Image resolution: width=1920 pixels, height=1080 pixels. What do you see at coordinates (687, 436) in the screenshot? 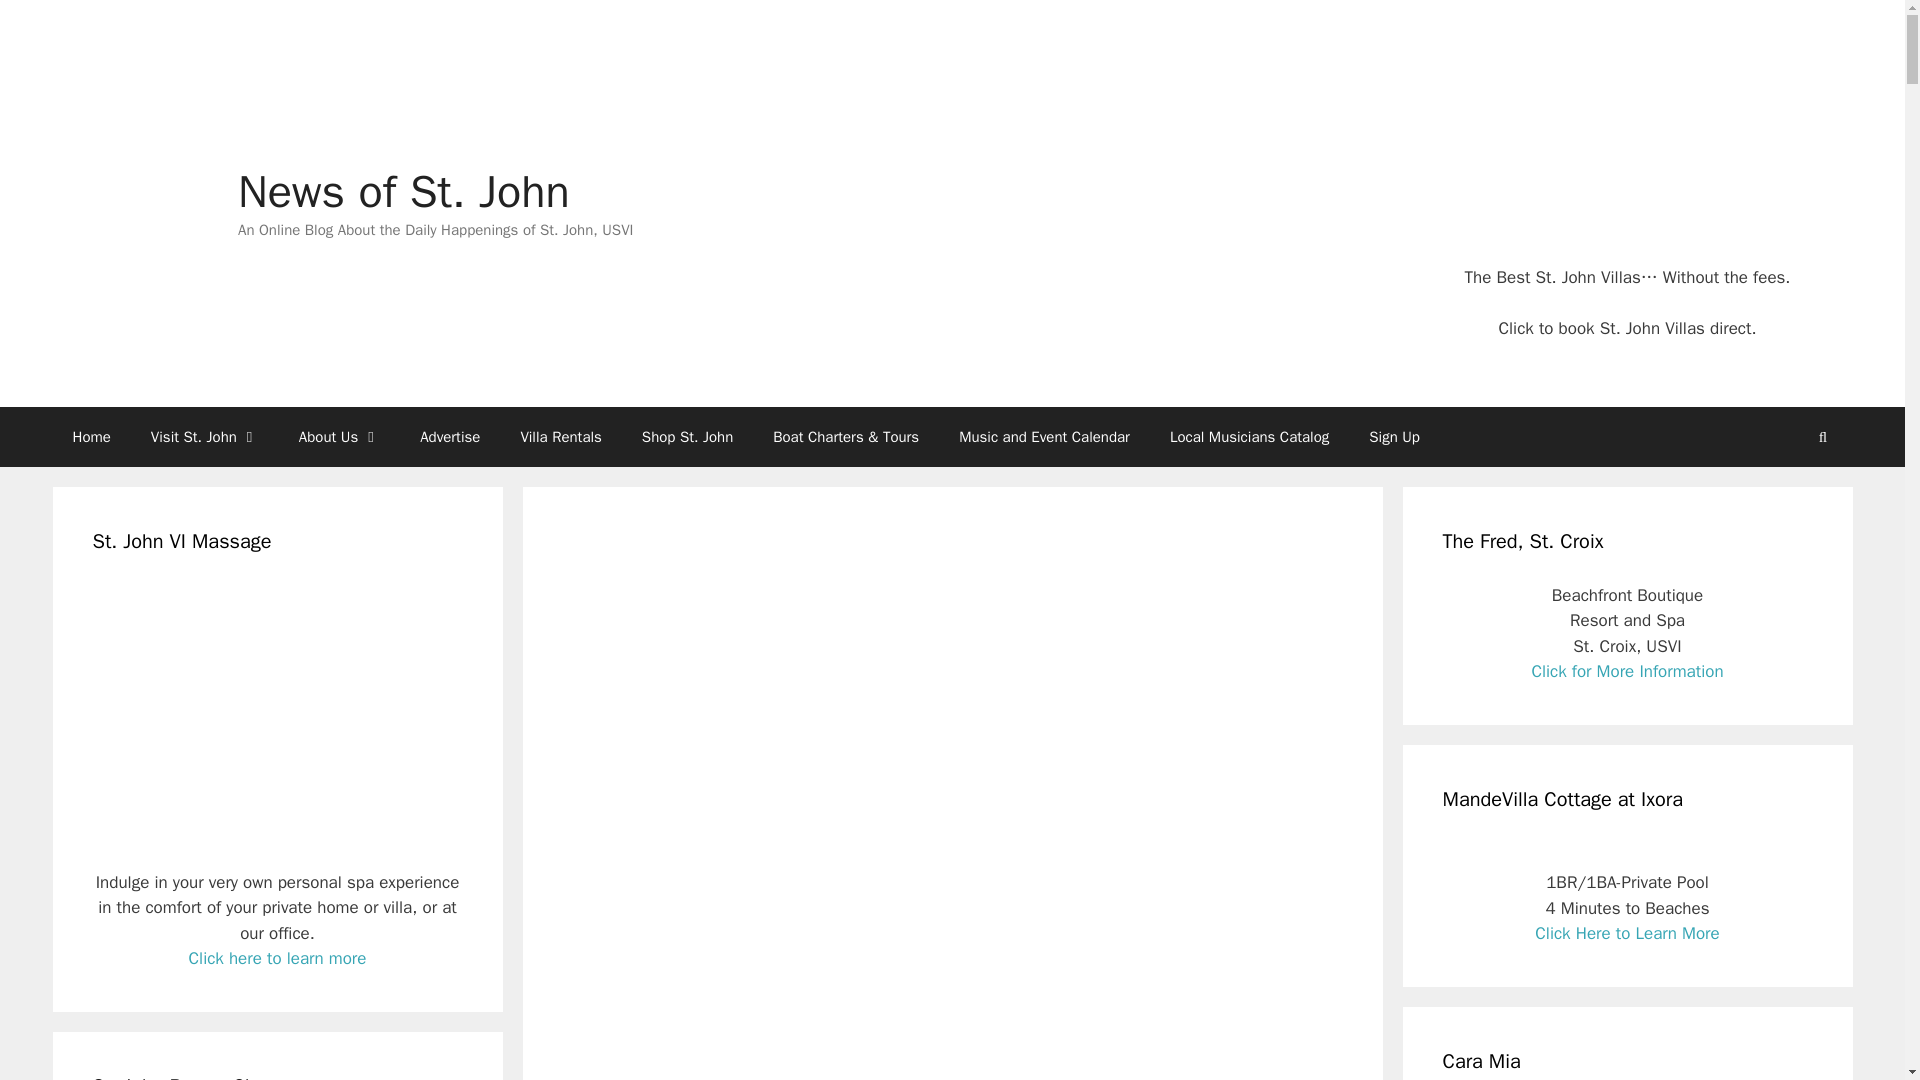
I see `Shop St. John` at bounding box center [687, 436].